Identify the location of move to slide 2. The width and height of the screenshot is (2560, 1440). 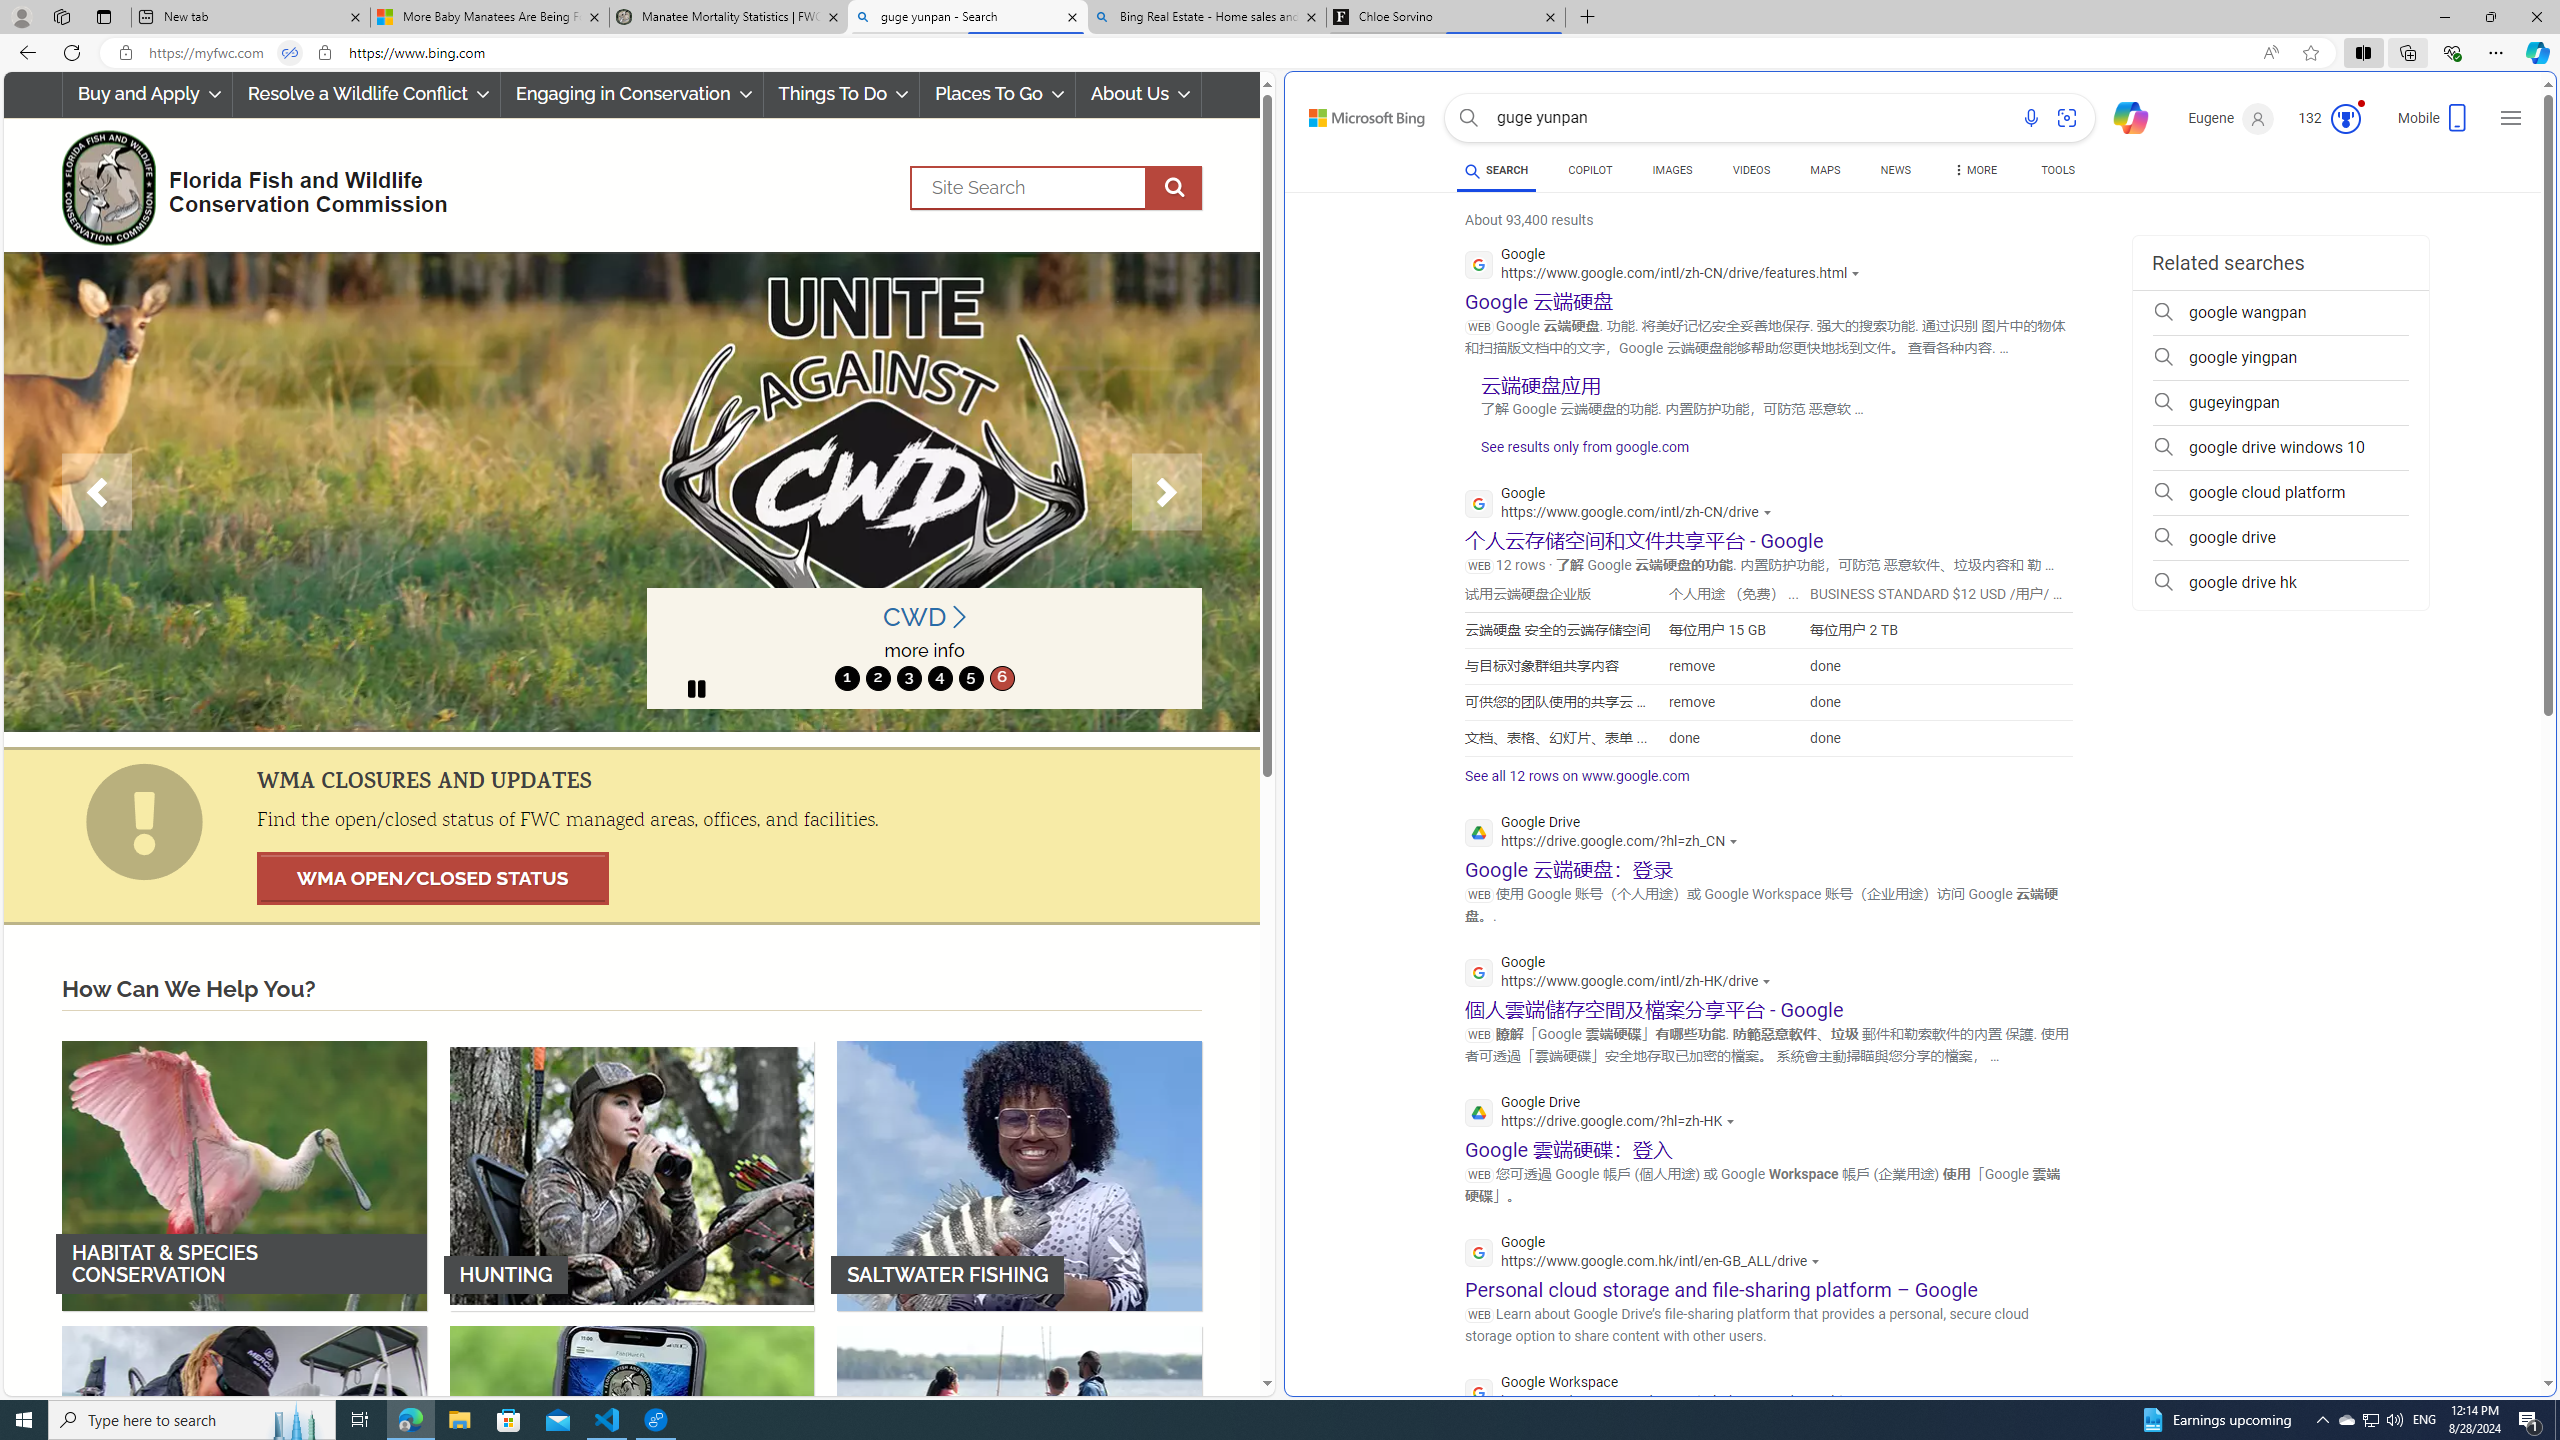
(878, 678).